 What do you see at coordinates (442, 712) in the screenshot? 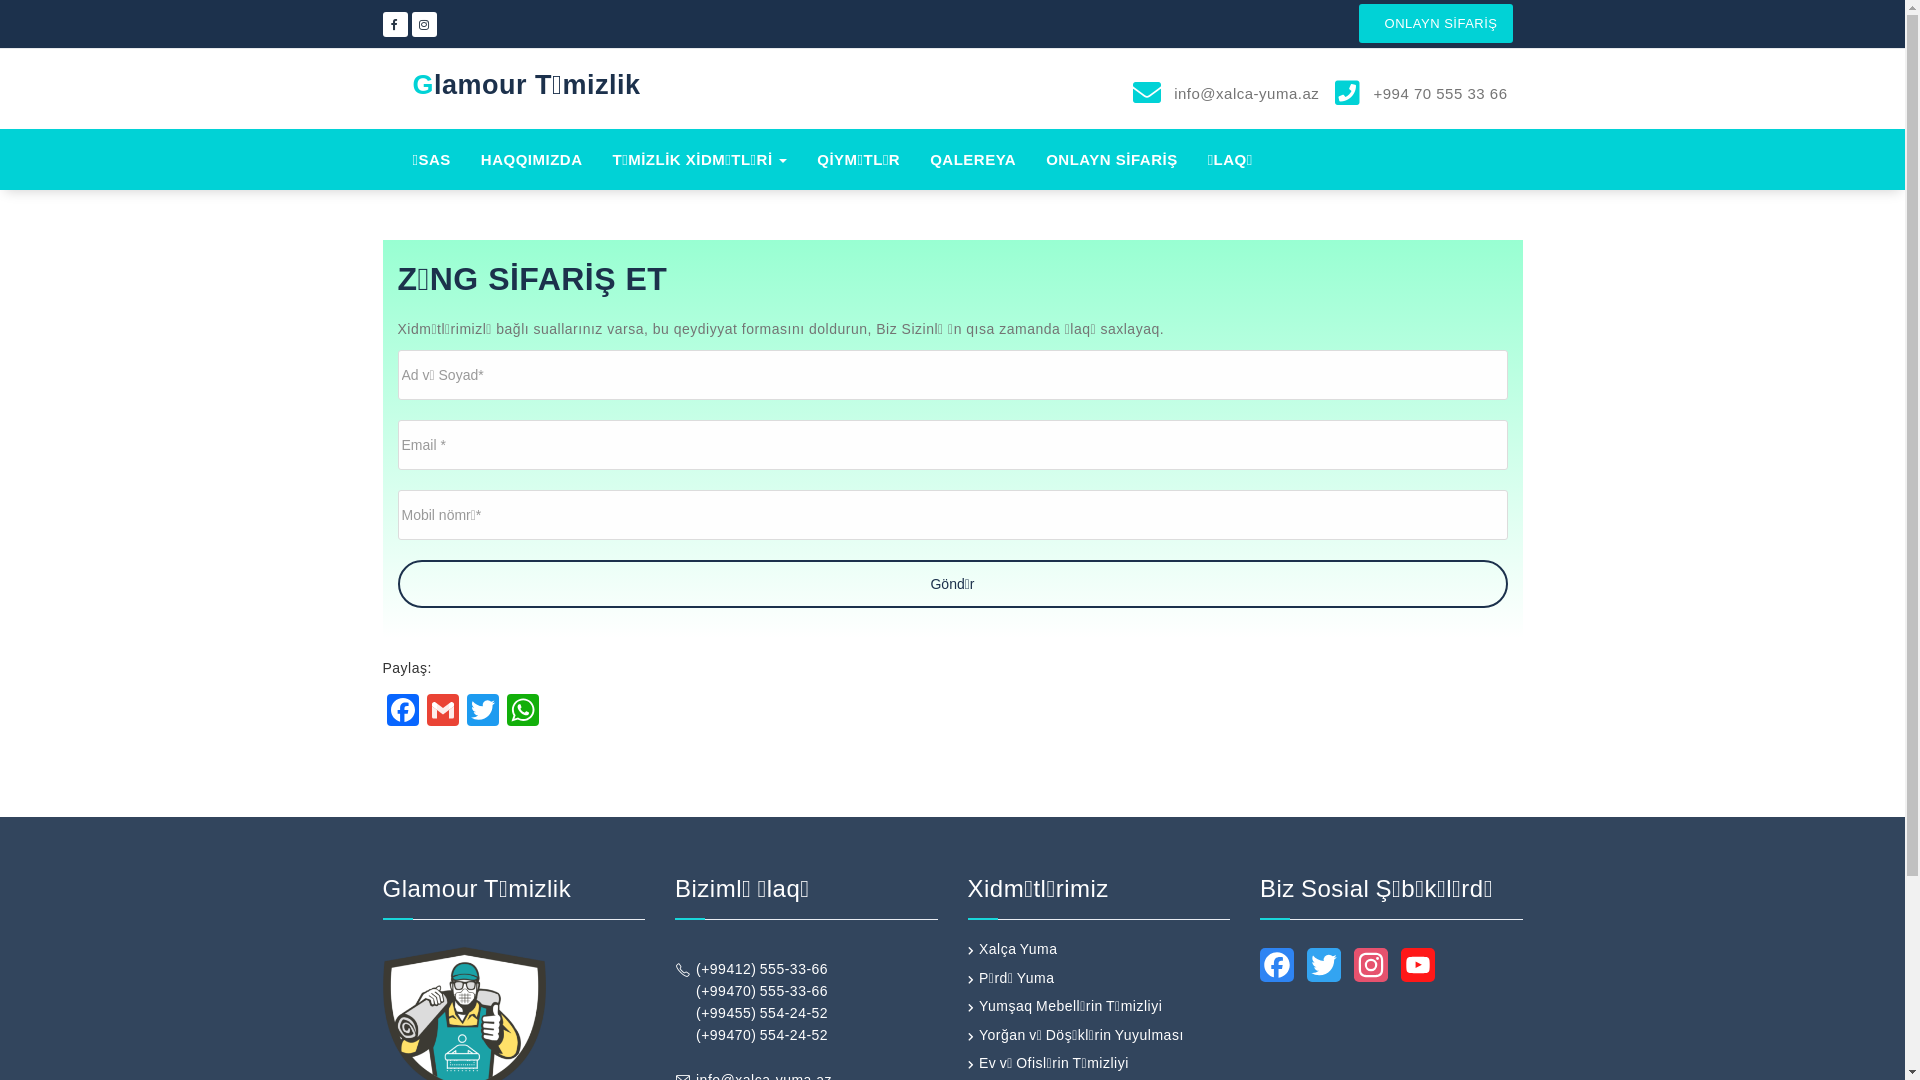
I see `Gmail` at bounding box center [442, 712].